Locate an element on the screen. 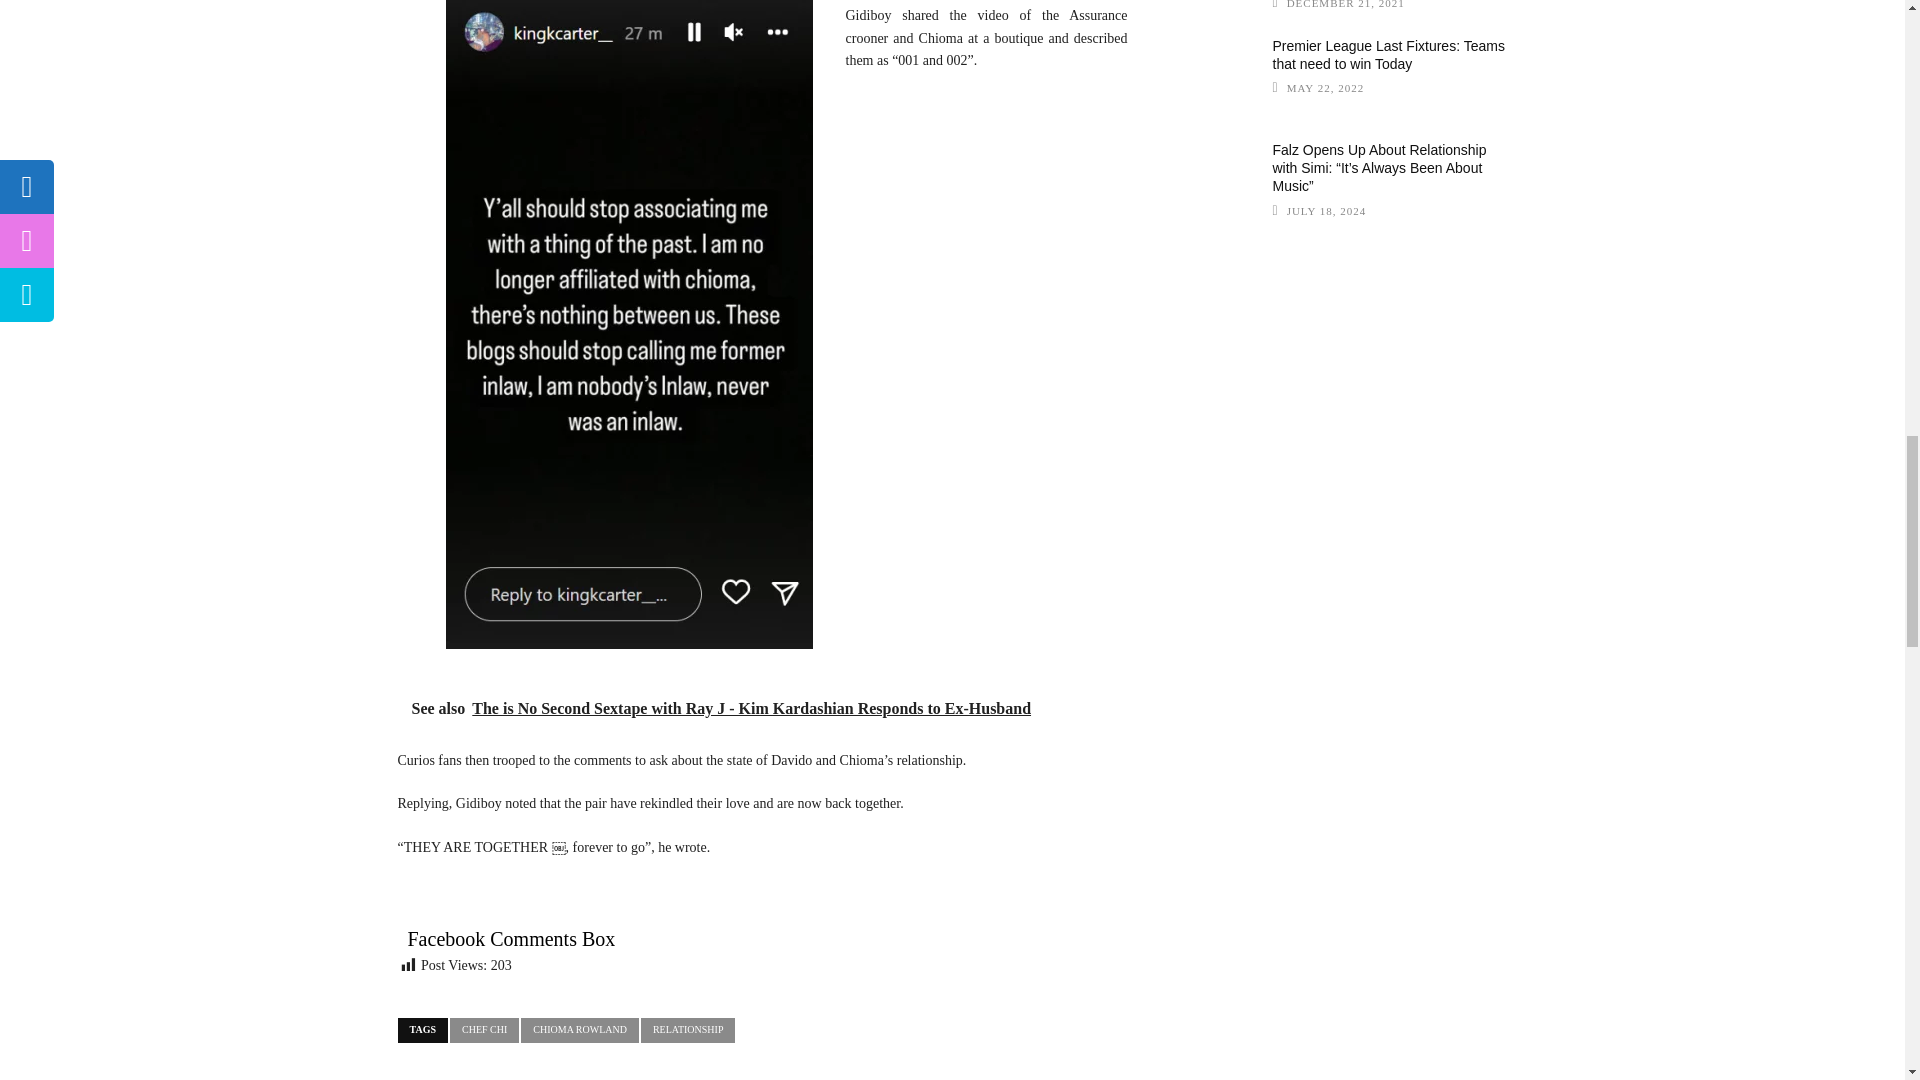  CHIOMA ROWLAND is located at coordinates (580, 1030).